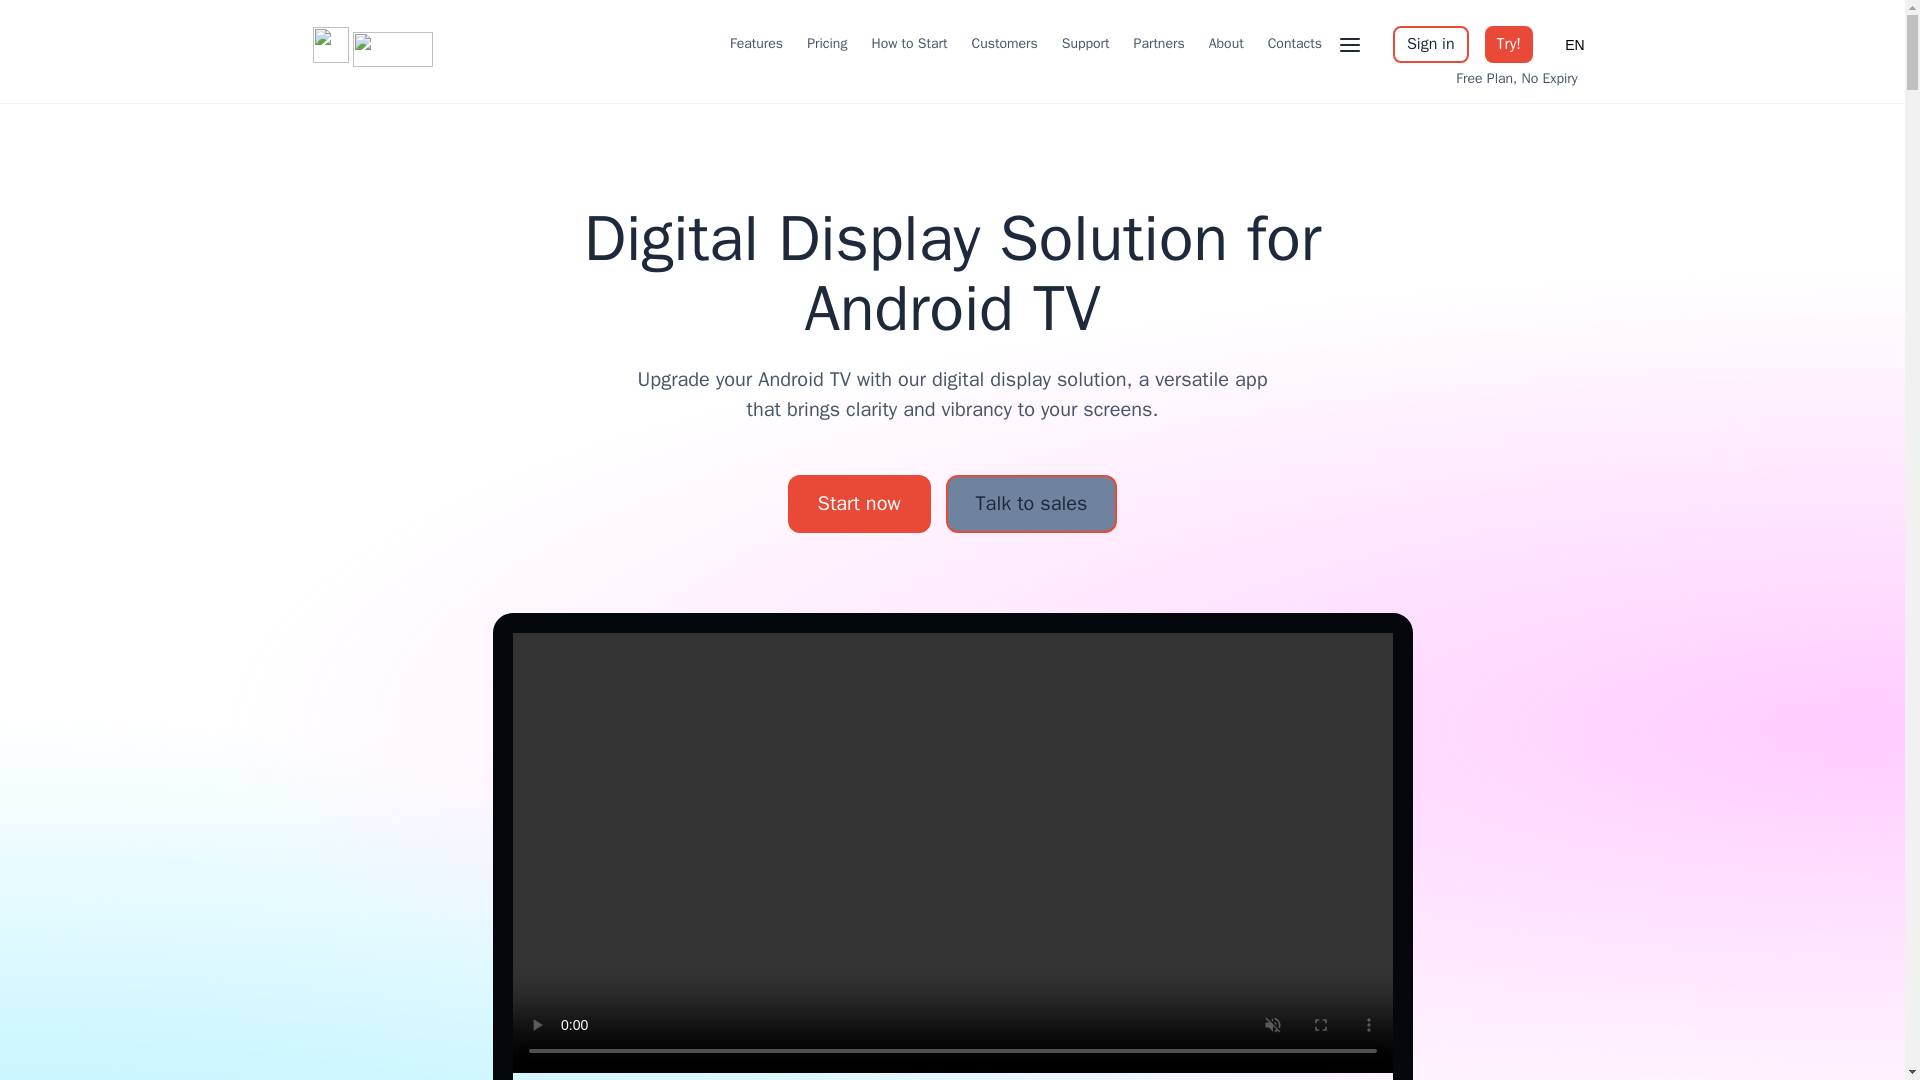 The width and height of the screenshot is (1920, 1080). Describe the element at coordinates (756, 43) in the screenshot. I see `Features` at that location.